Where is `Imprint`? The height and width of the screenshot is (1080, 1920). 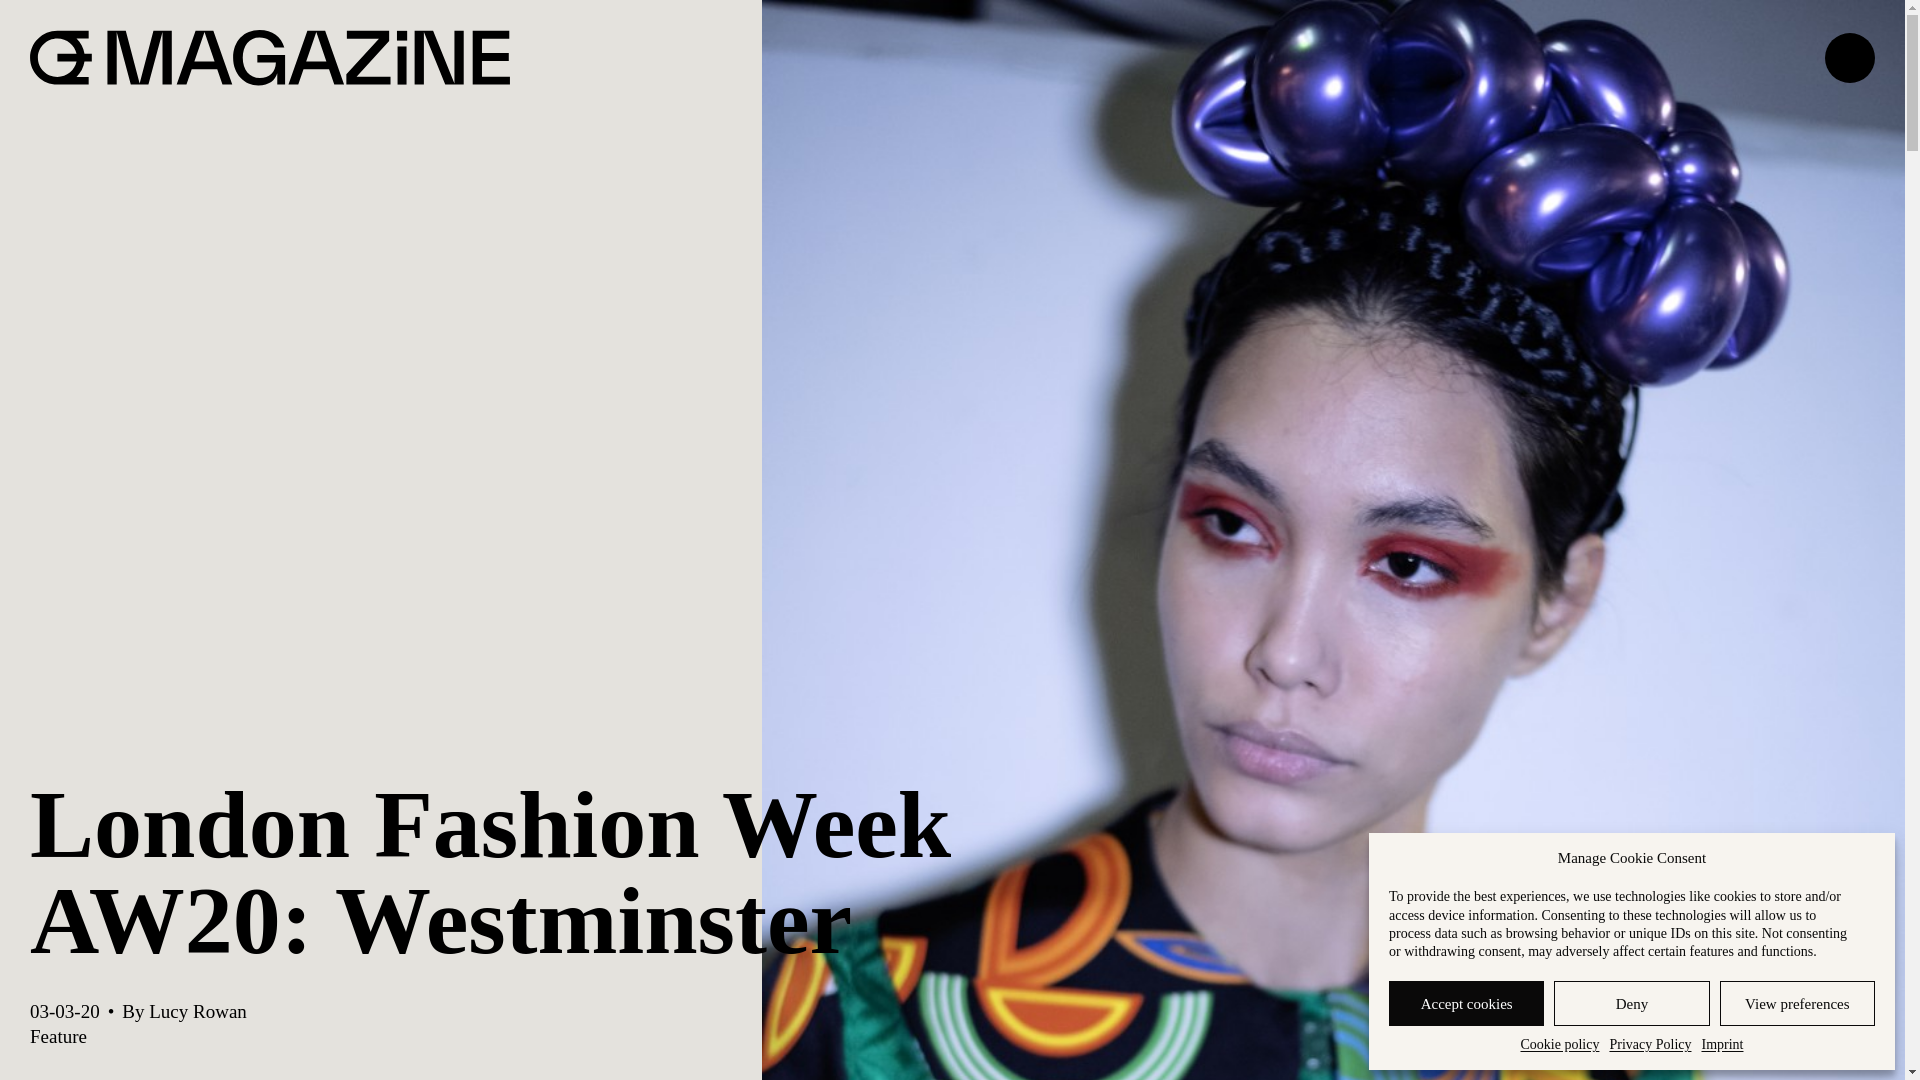
Imprint is located at coordinates (1722, 1045).